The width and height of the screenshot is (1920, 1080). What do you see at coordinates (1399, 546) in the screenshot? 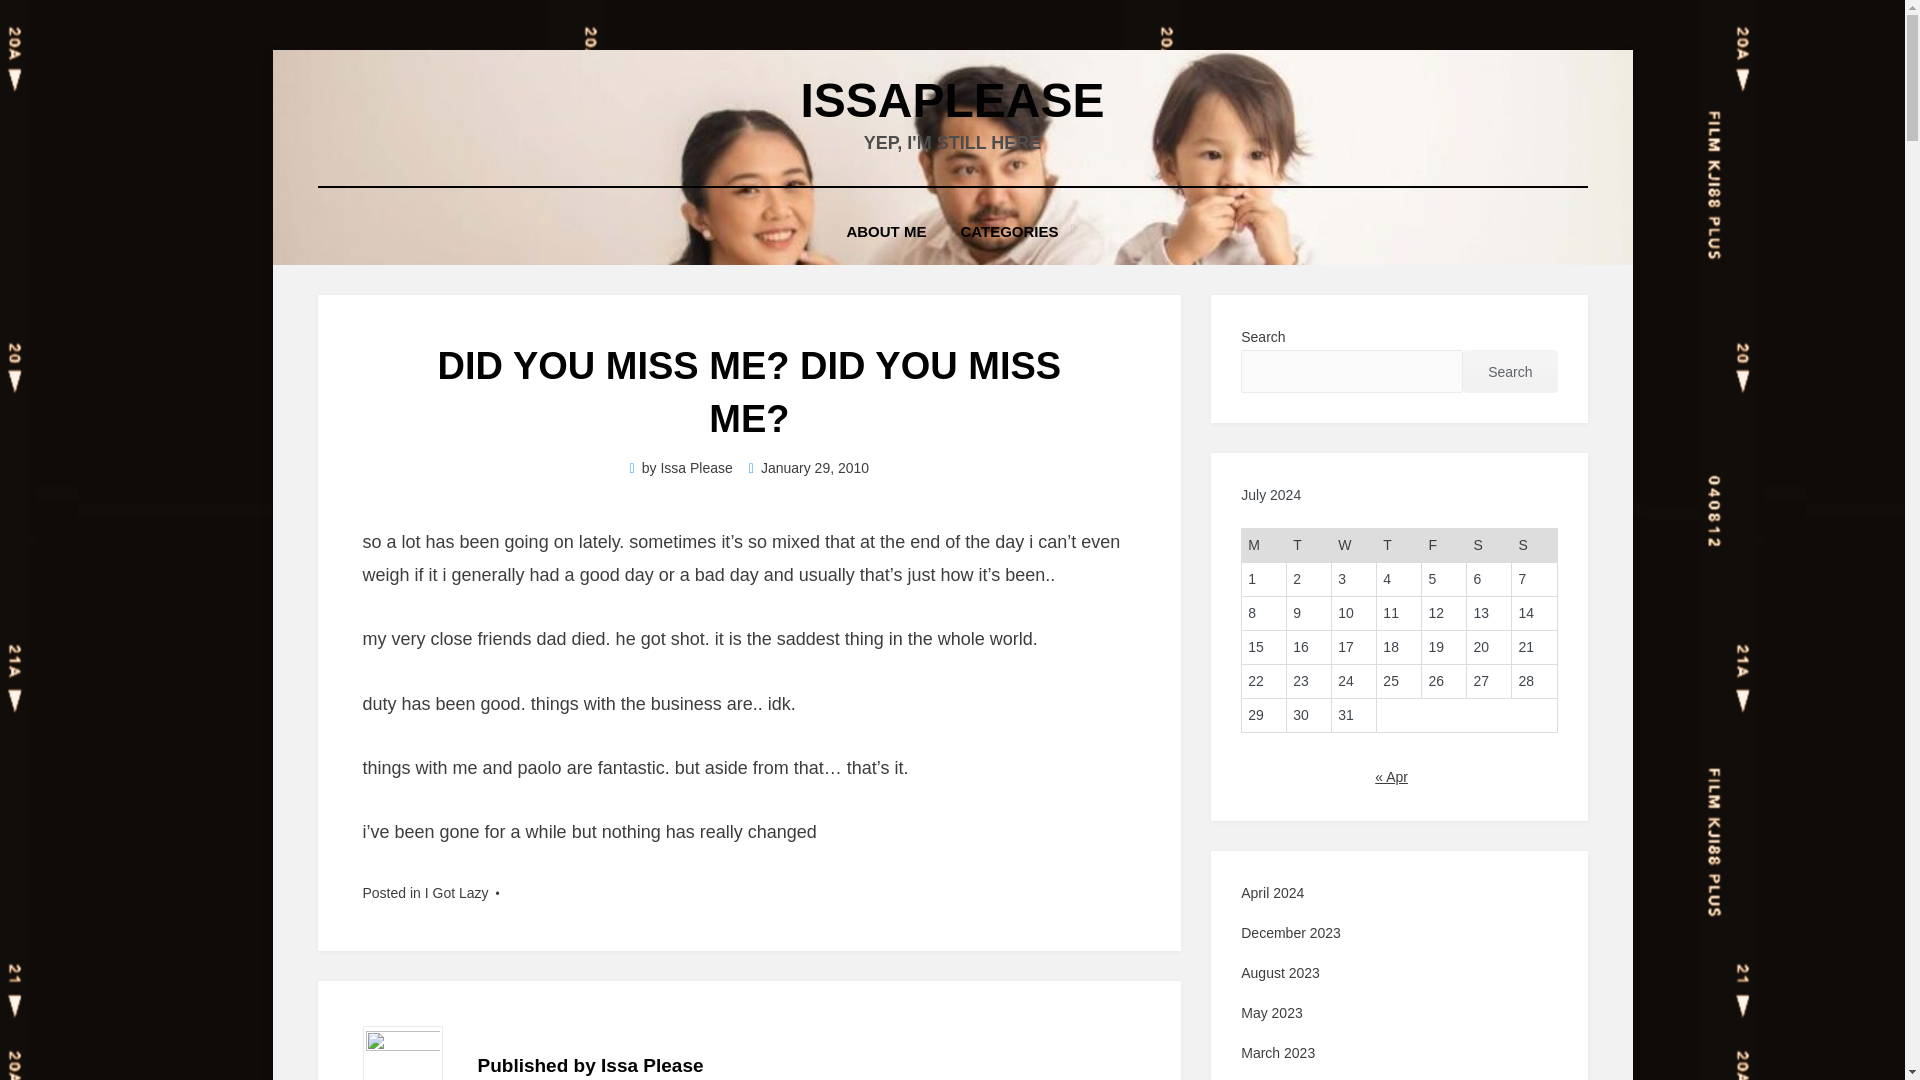
I see `Thursday` at bounding box center [1399, 546].